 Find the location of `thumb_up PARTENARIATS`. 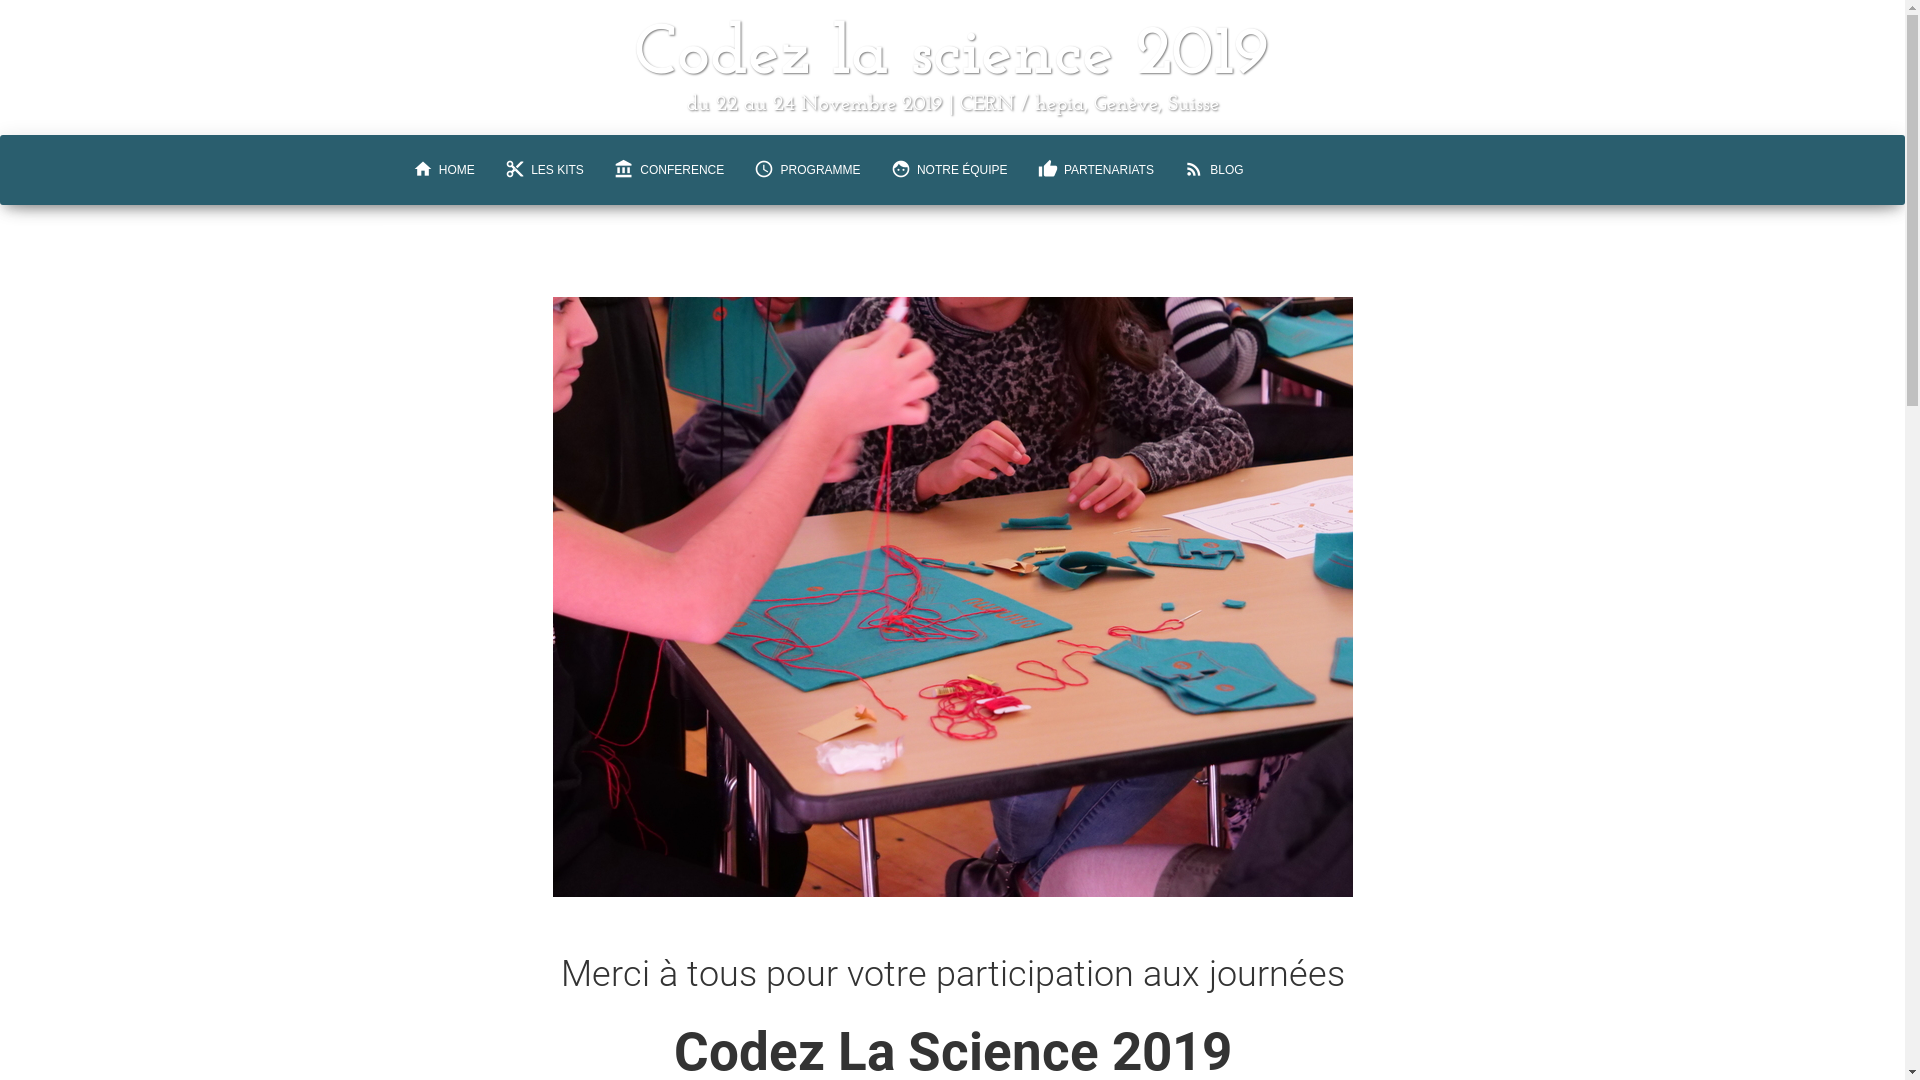

thumb_up PARTENARIATS is located at coordinates (1096, 170).